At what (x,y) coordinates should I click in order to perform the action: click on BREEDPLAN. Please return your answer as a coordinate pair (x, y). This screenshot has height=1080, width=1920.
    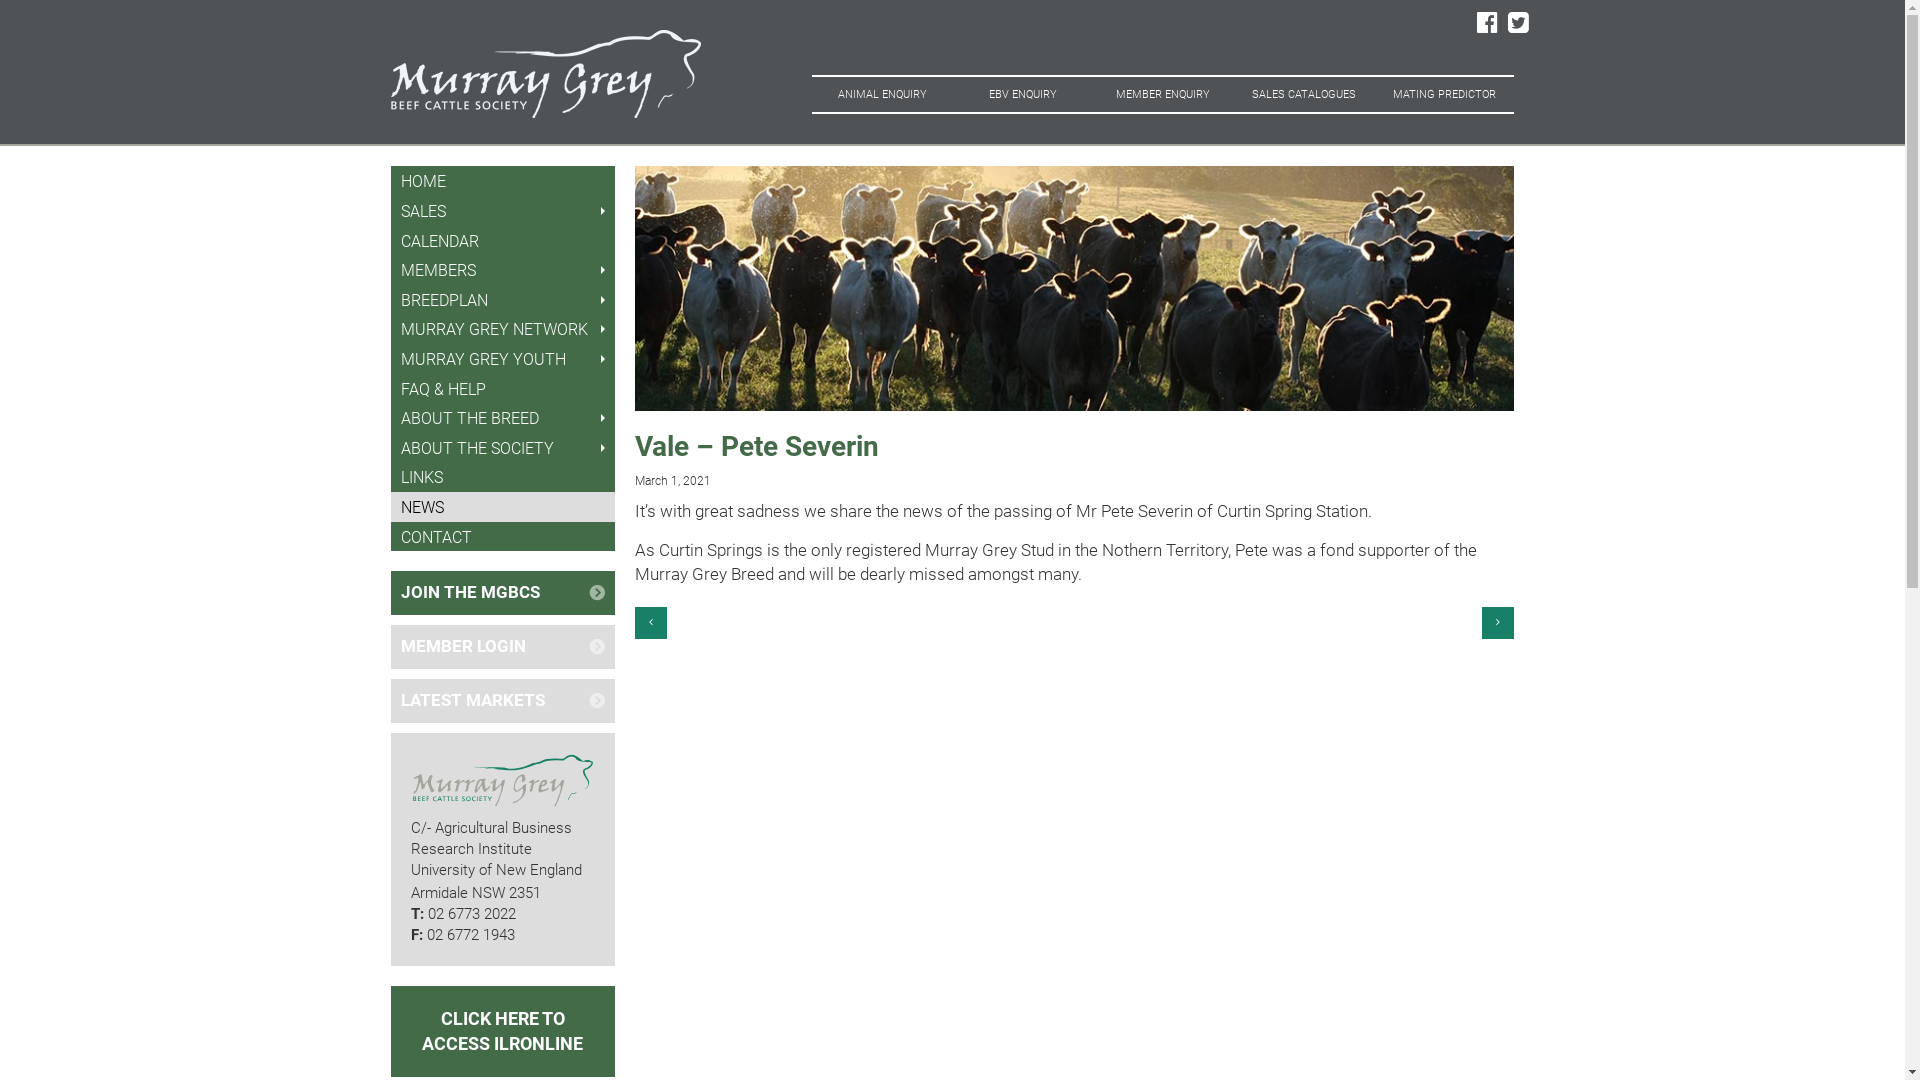
    Looking at the image, I should click on (504, 300).